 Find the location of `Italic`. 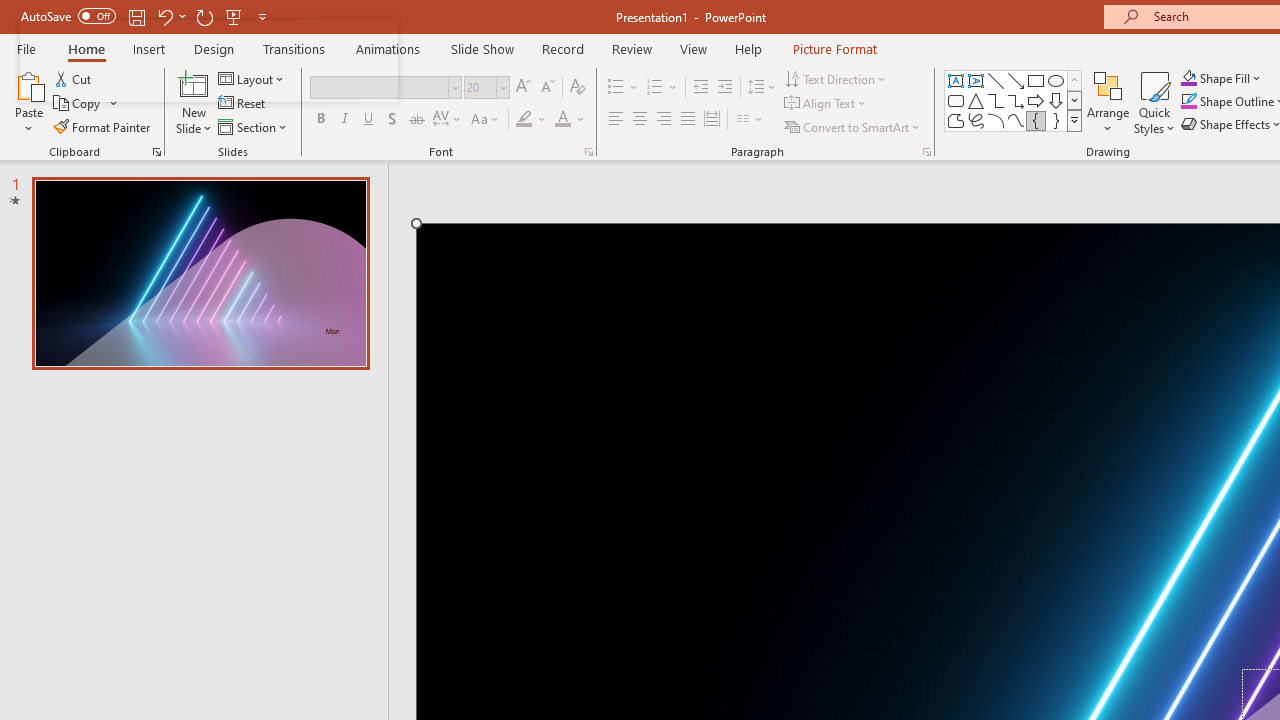

Italic is located at coordinates (344, 120).